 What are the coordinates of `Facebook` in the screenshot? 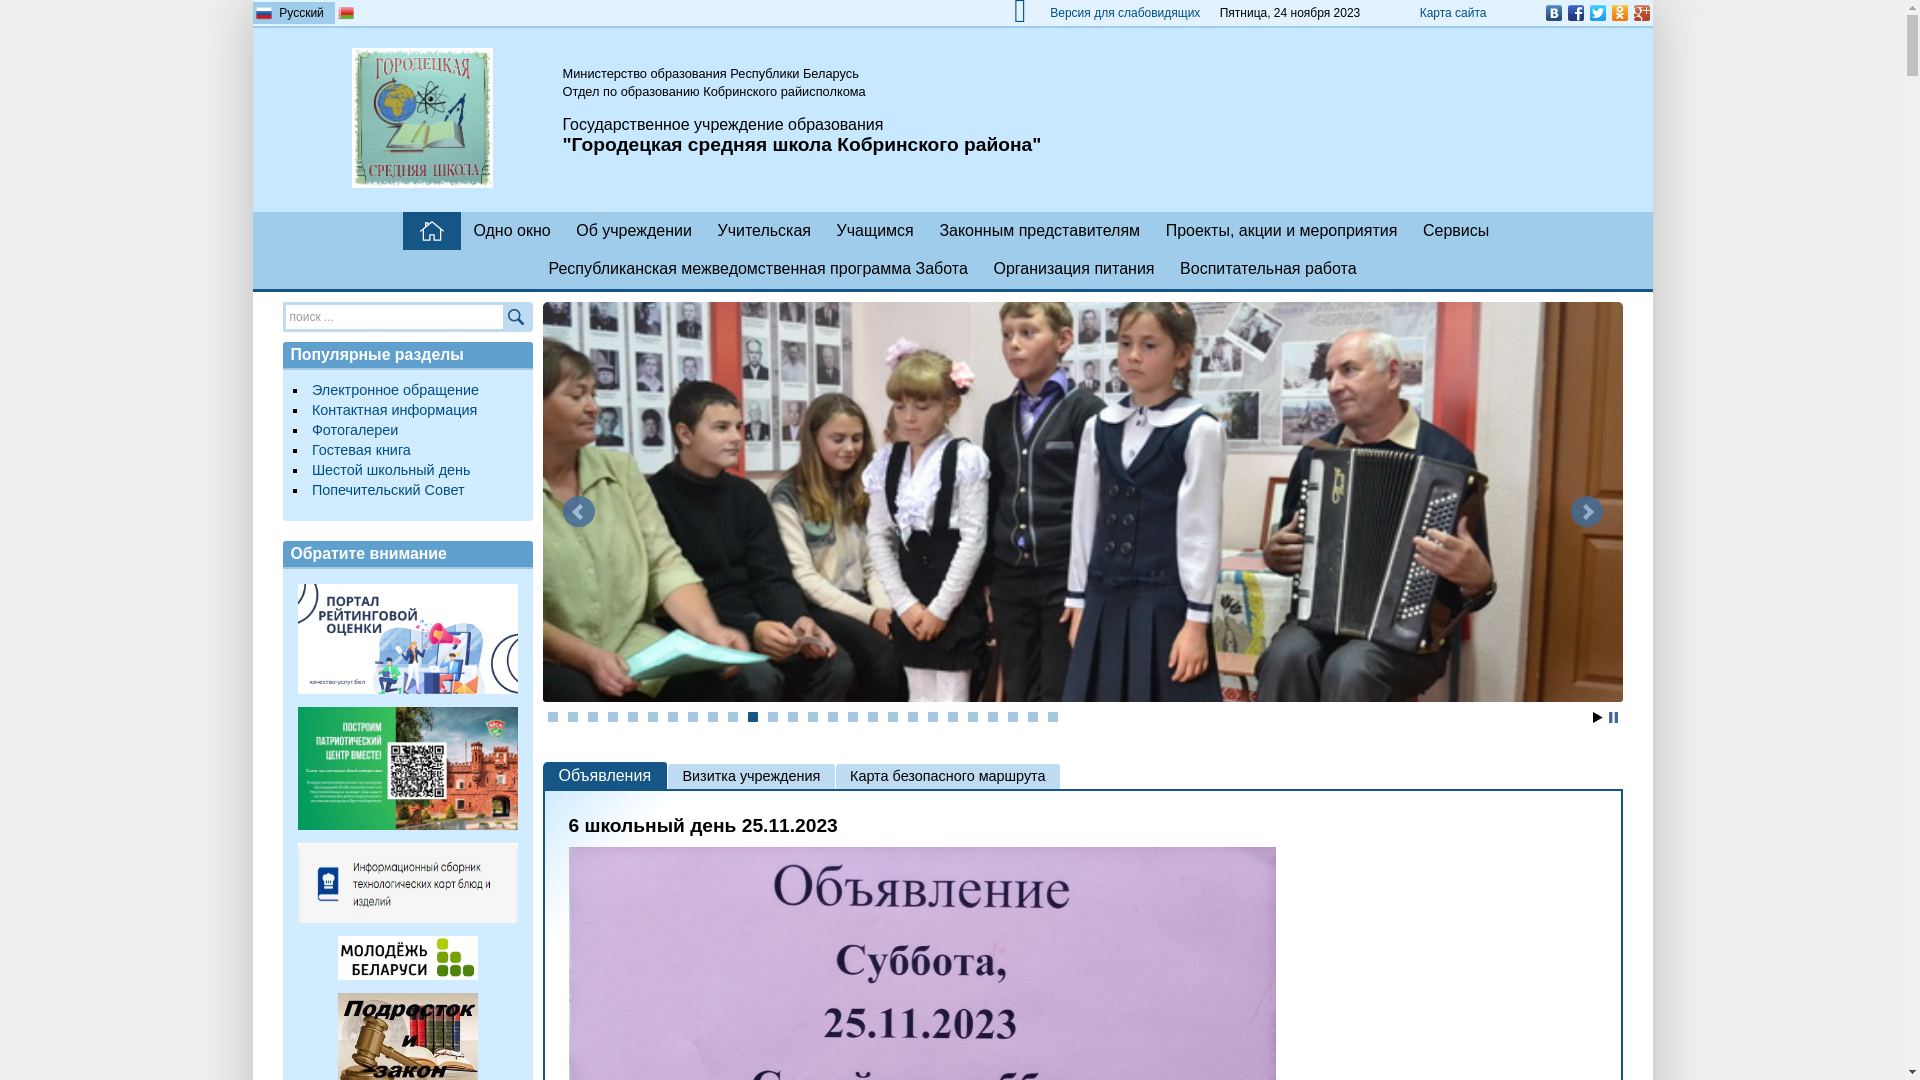 It's located at (1575, 13).